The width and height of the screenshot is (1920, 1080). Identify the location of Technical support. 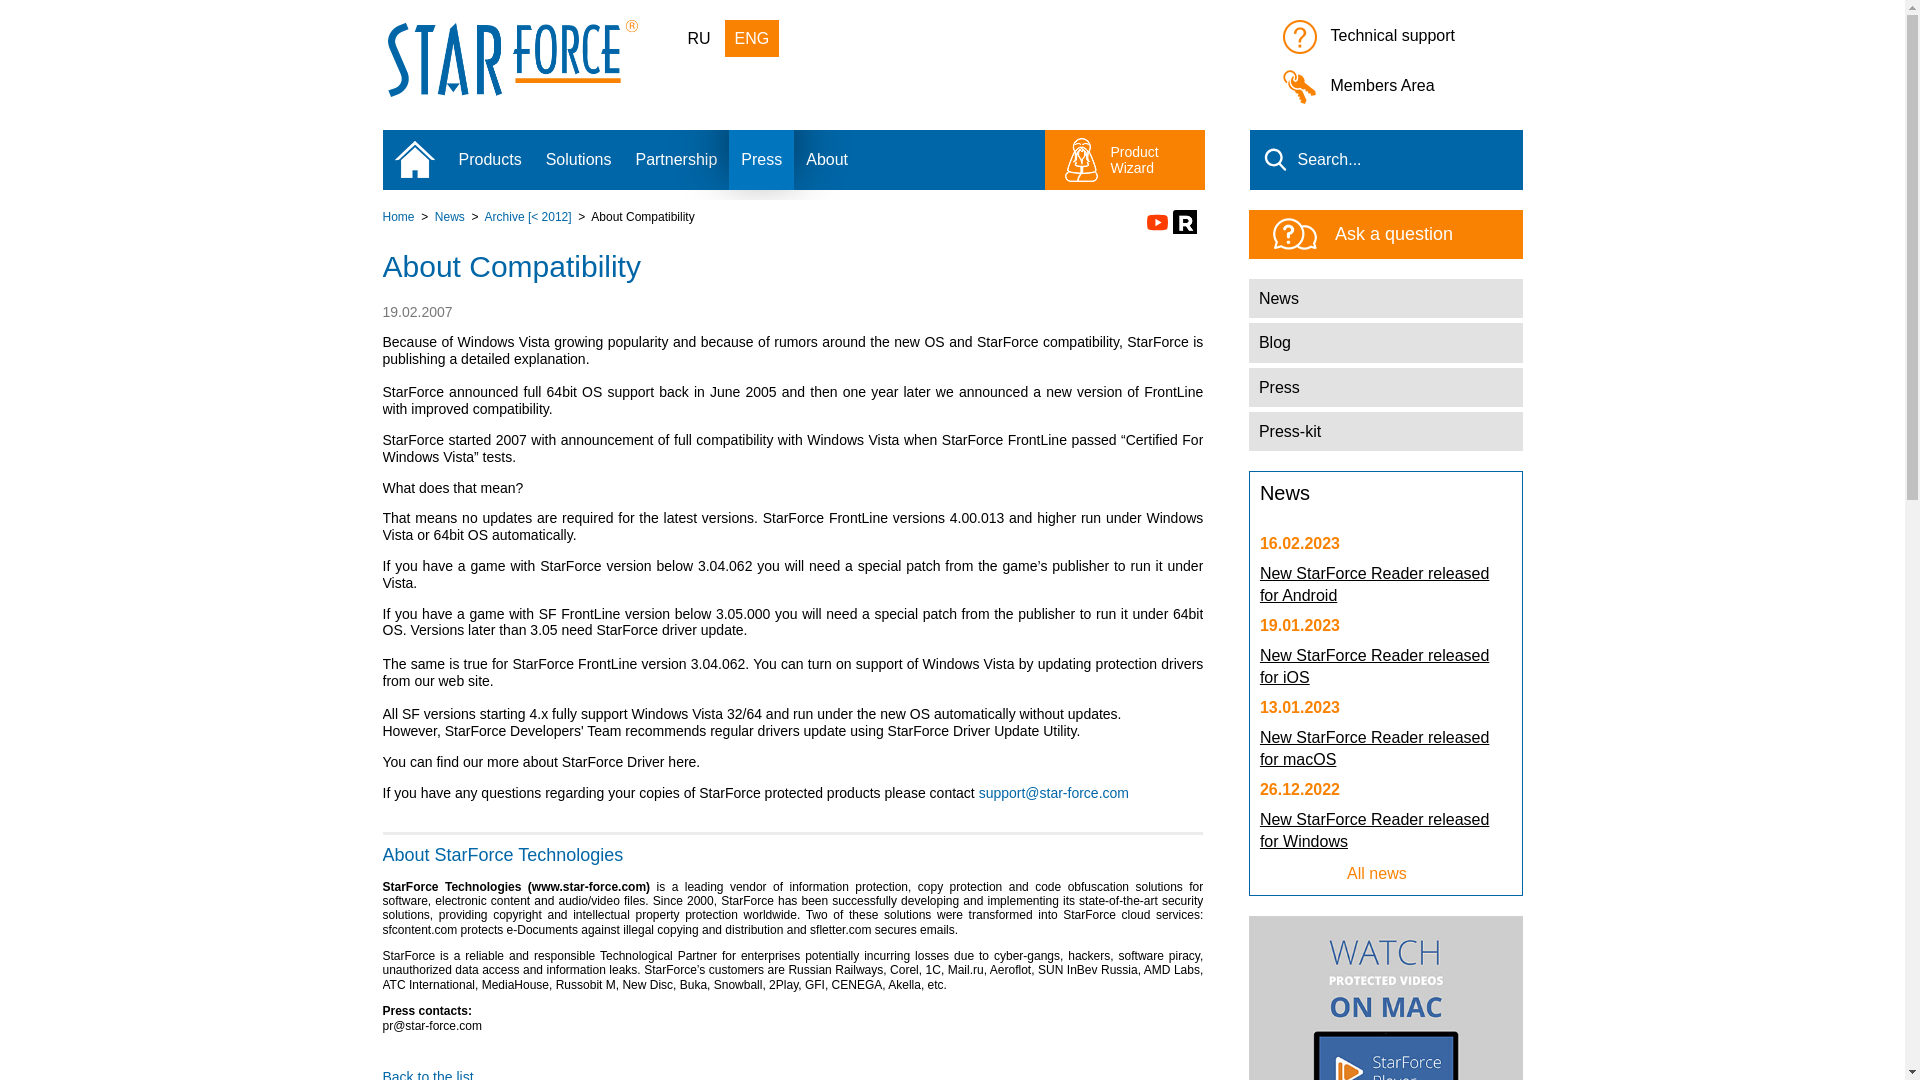
(1402, 40).